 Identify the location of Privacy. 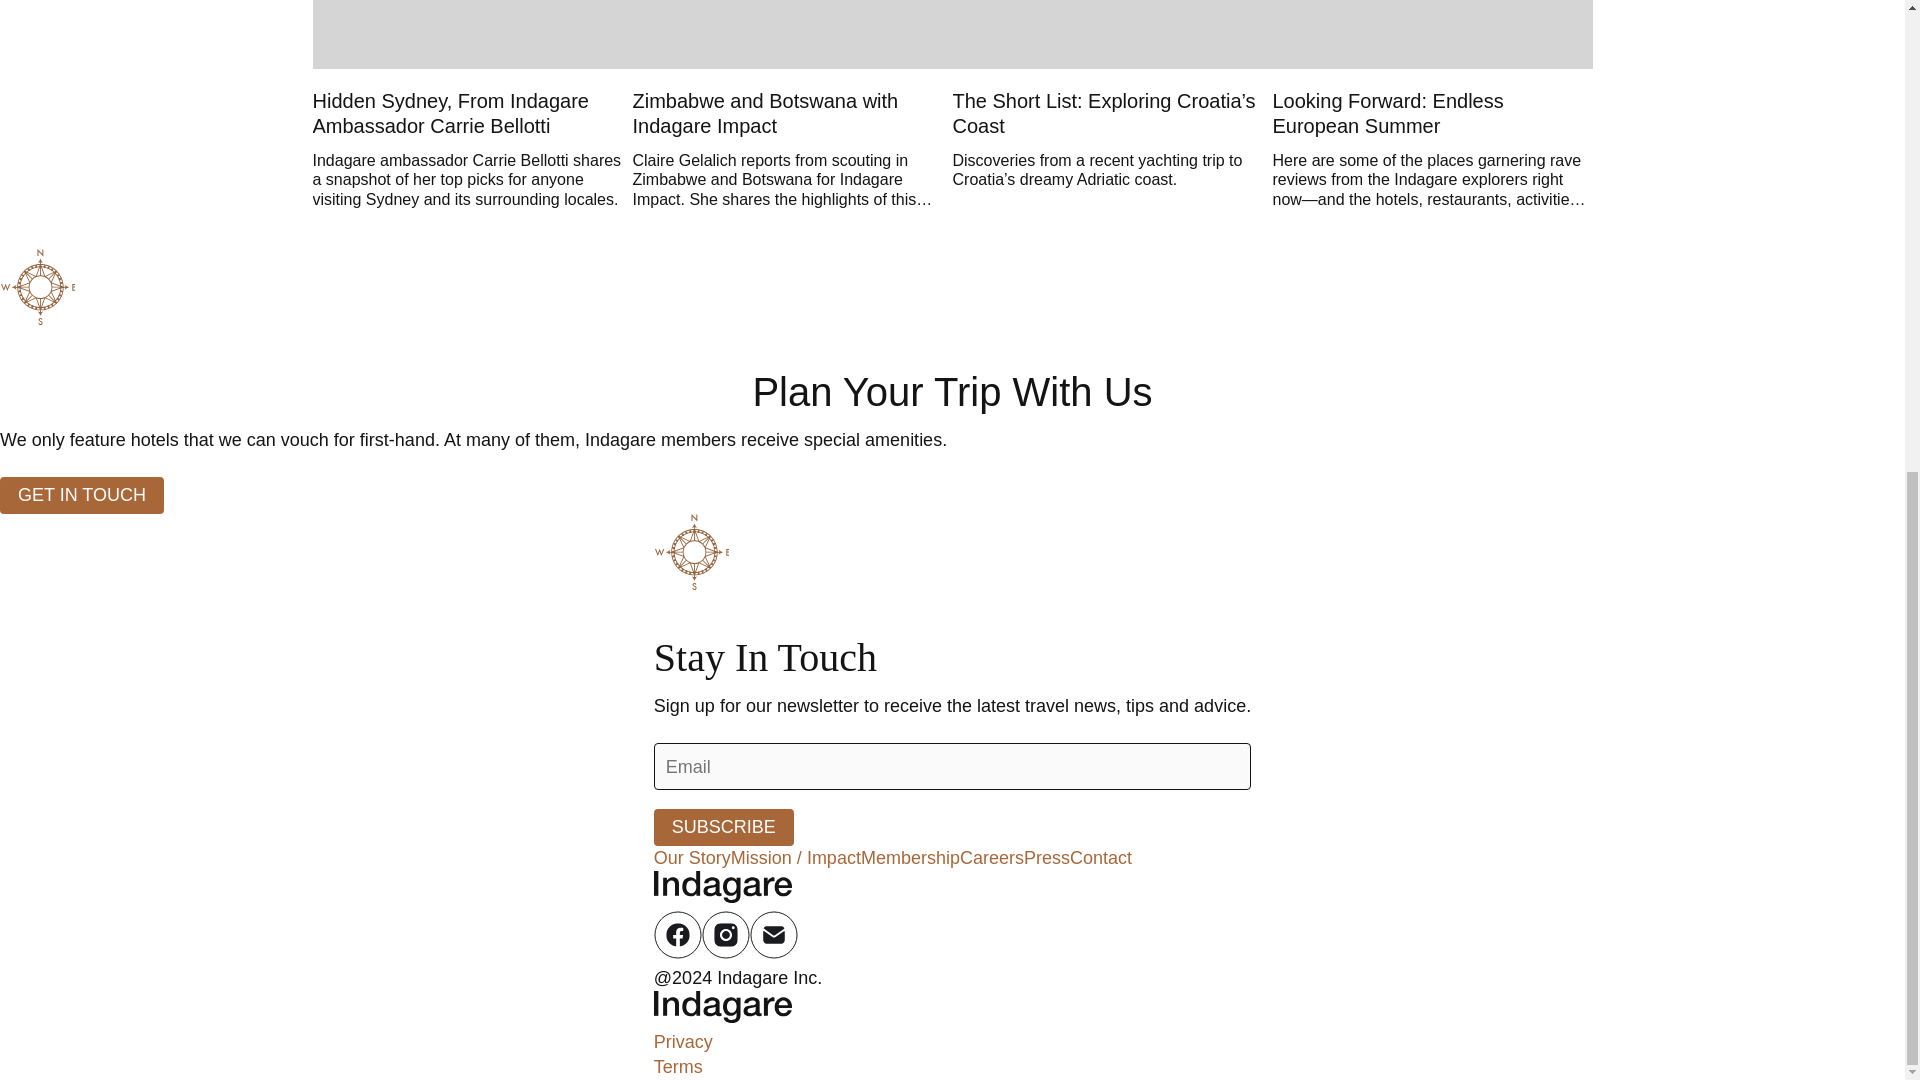
(683, 1042).